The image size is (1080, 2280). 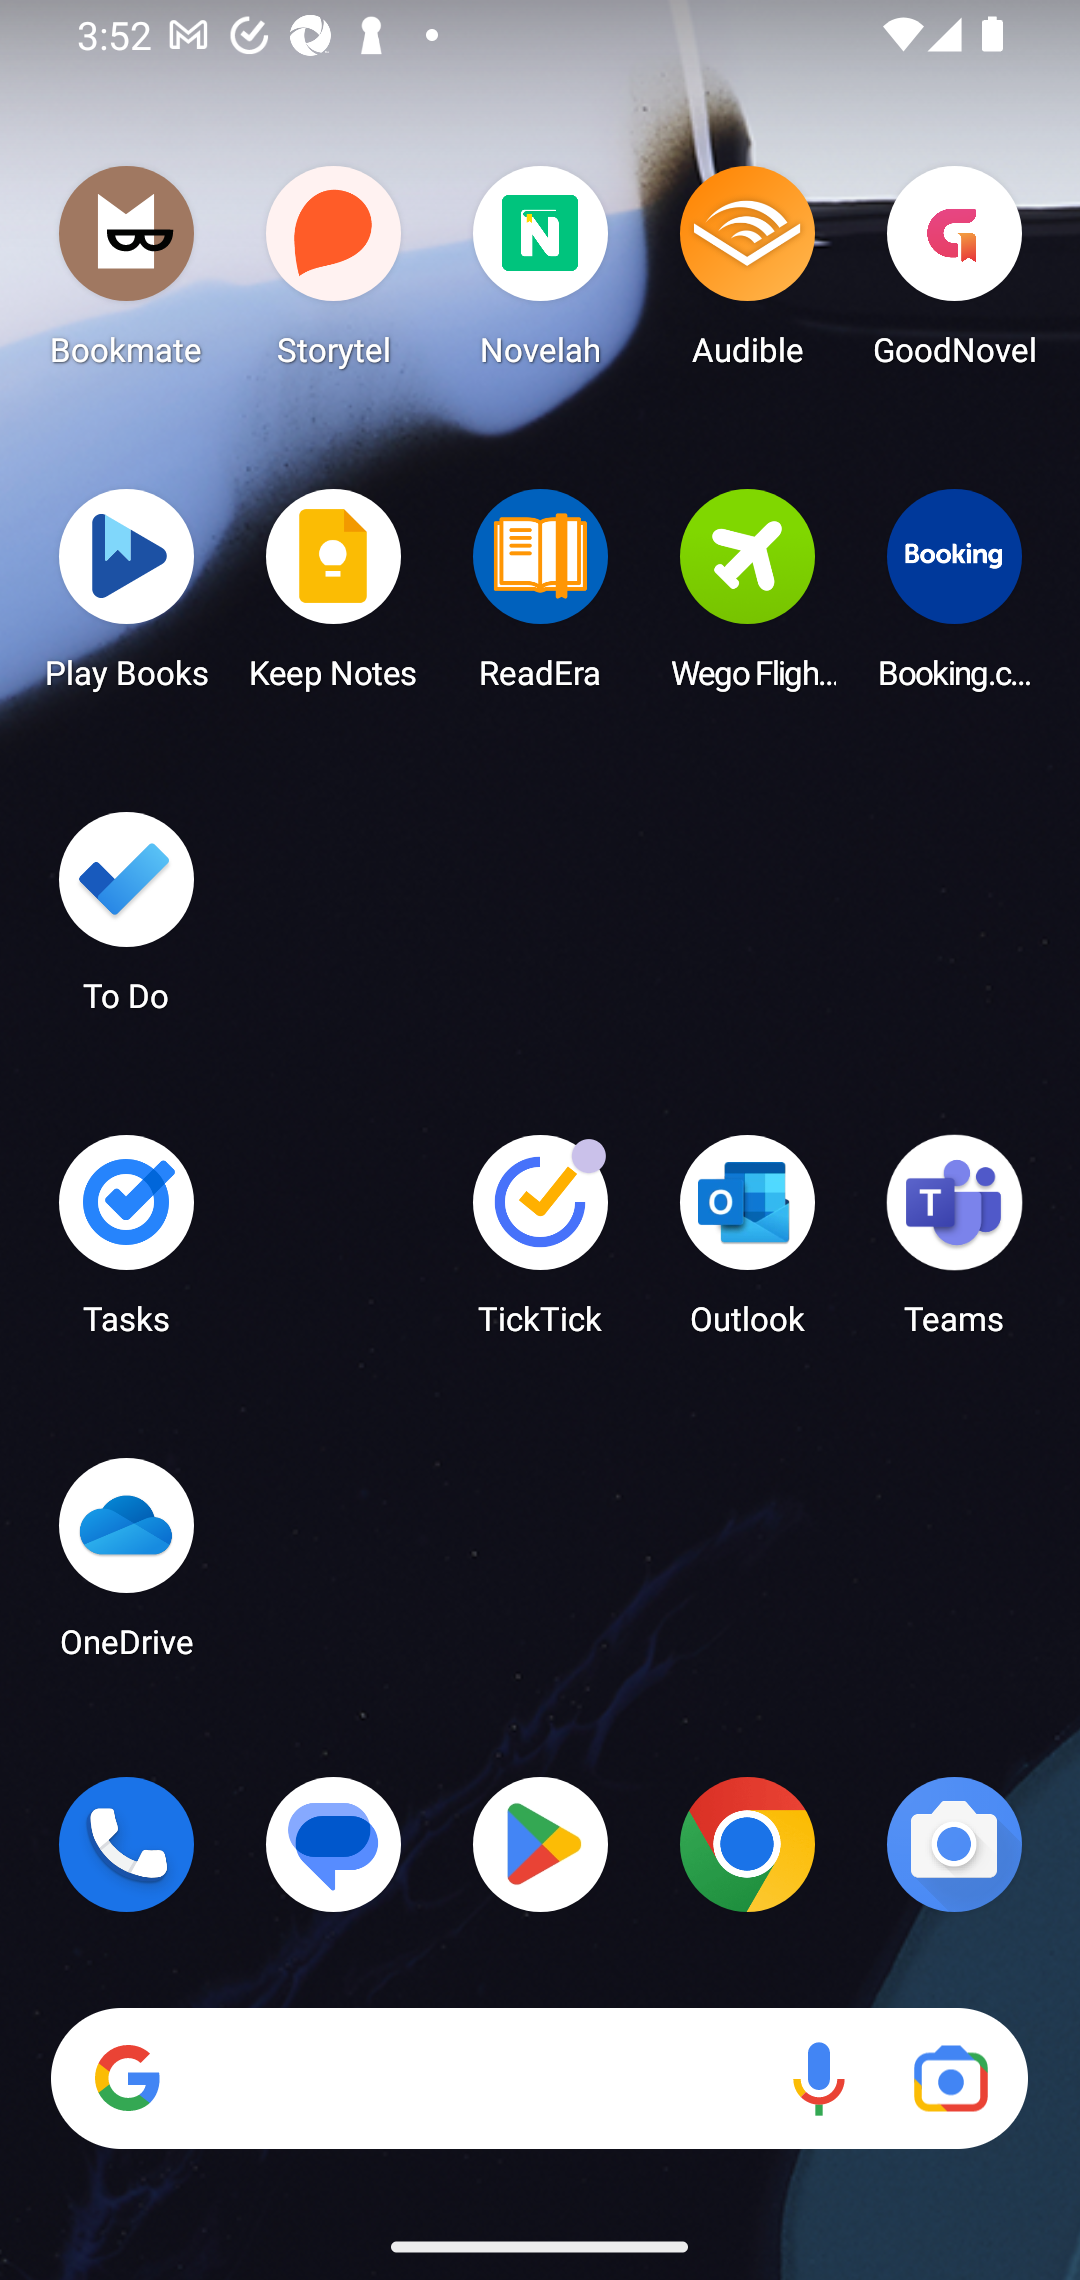 I want to click on Storytel, so click(x=334, y=274).